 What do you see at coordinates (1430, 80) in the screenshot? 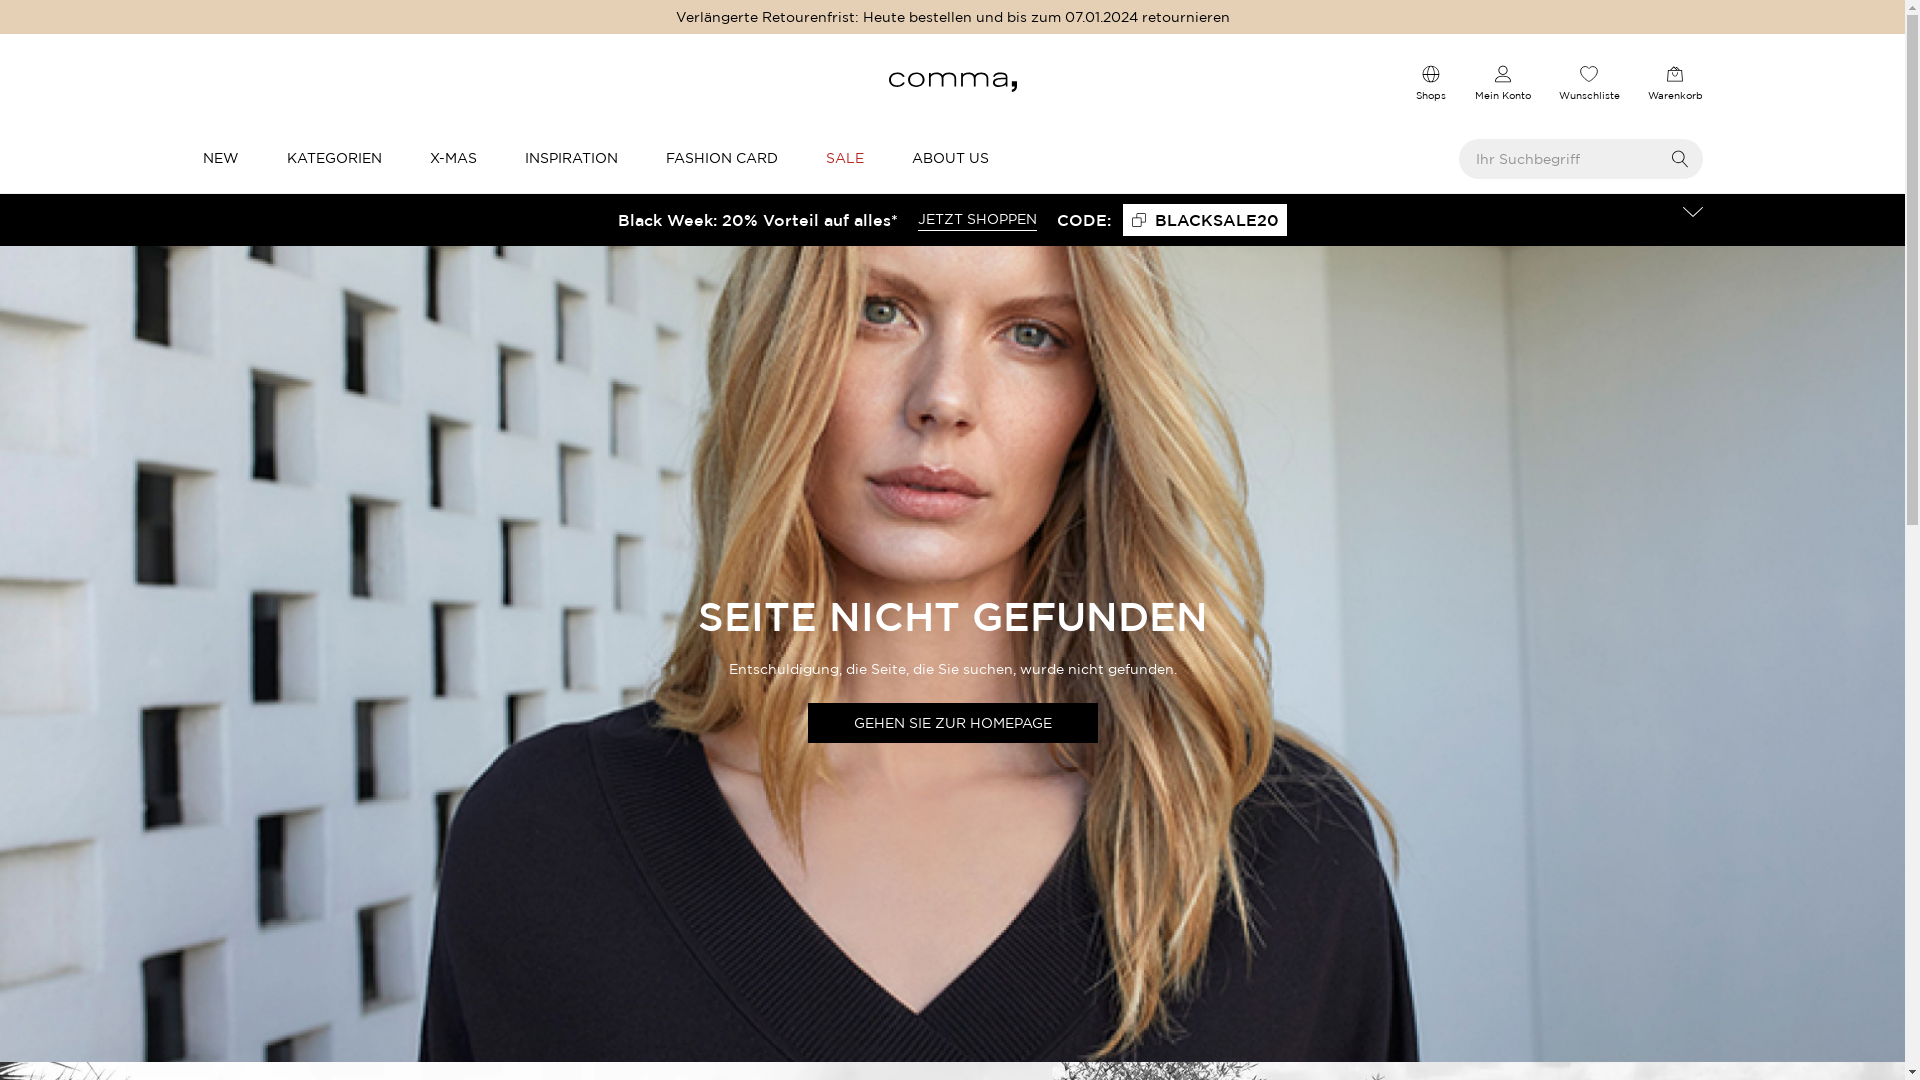
I see `Shops` at bounding box center [1430, 80].